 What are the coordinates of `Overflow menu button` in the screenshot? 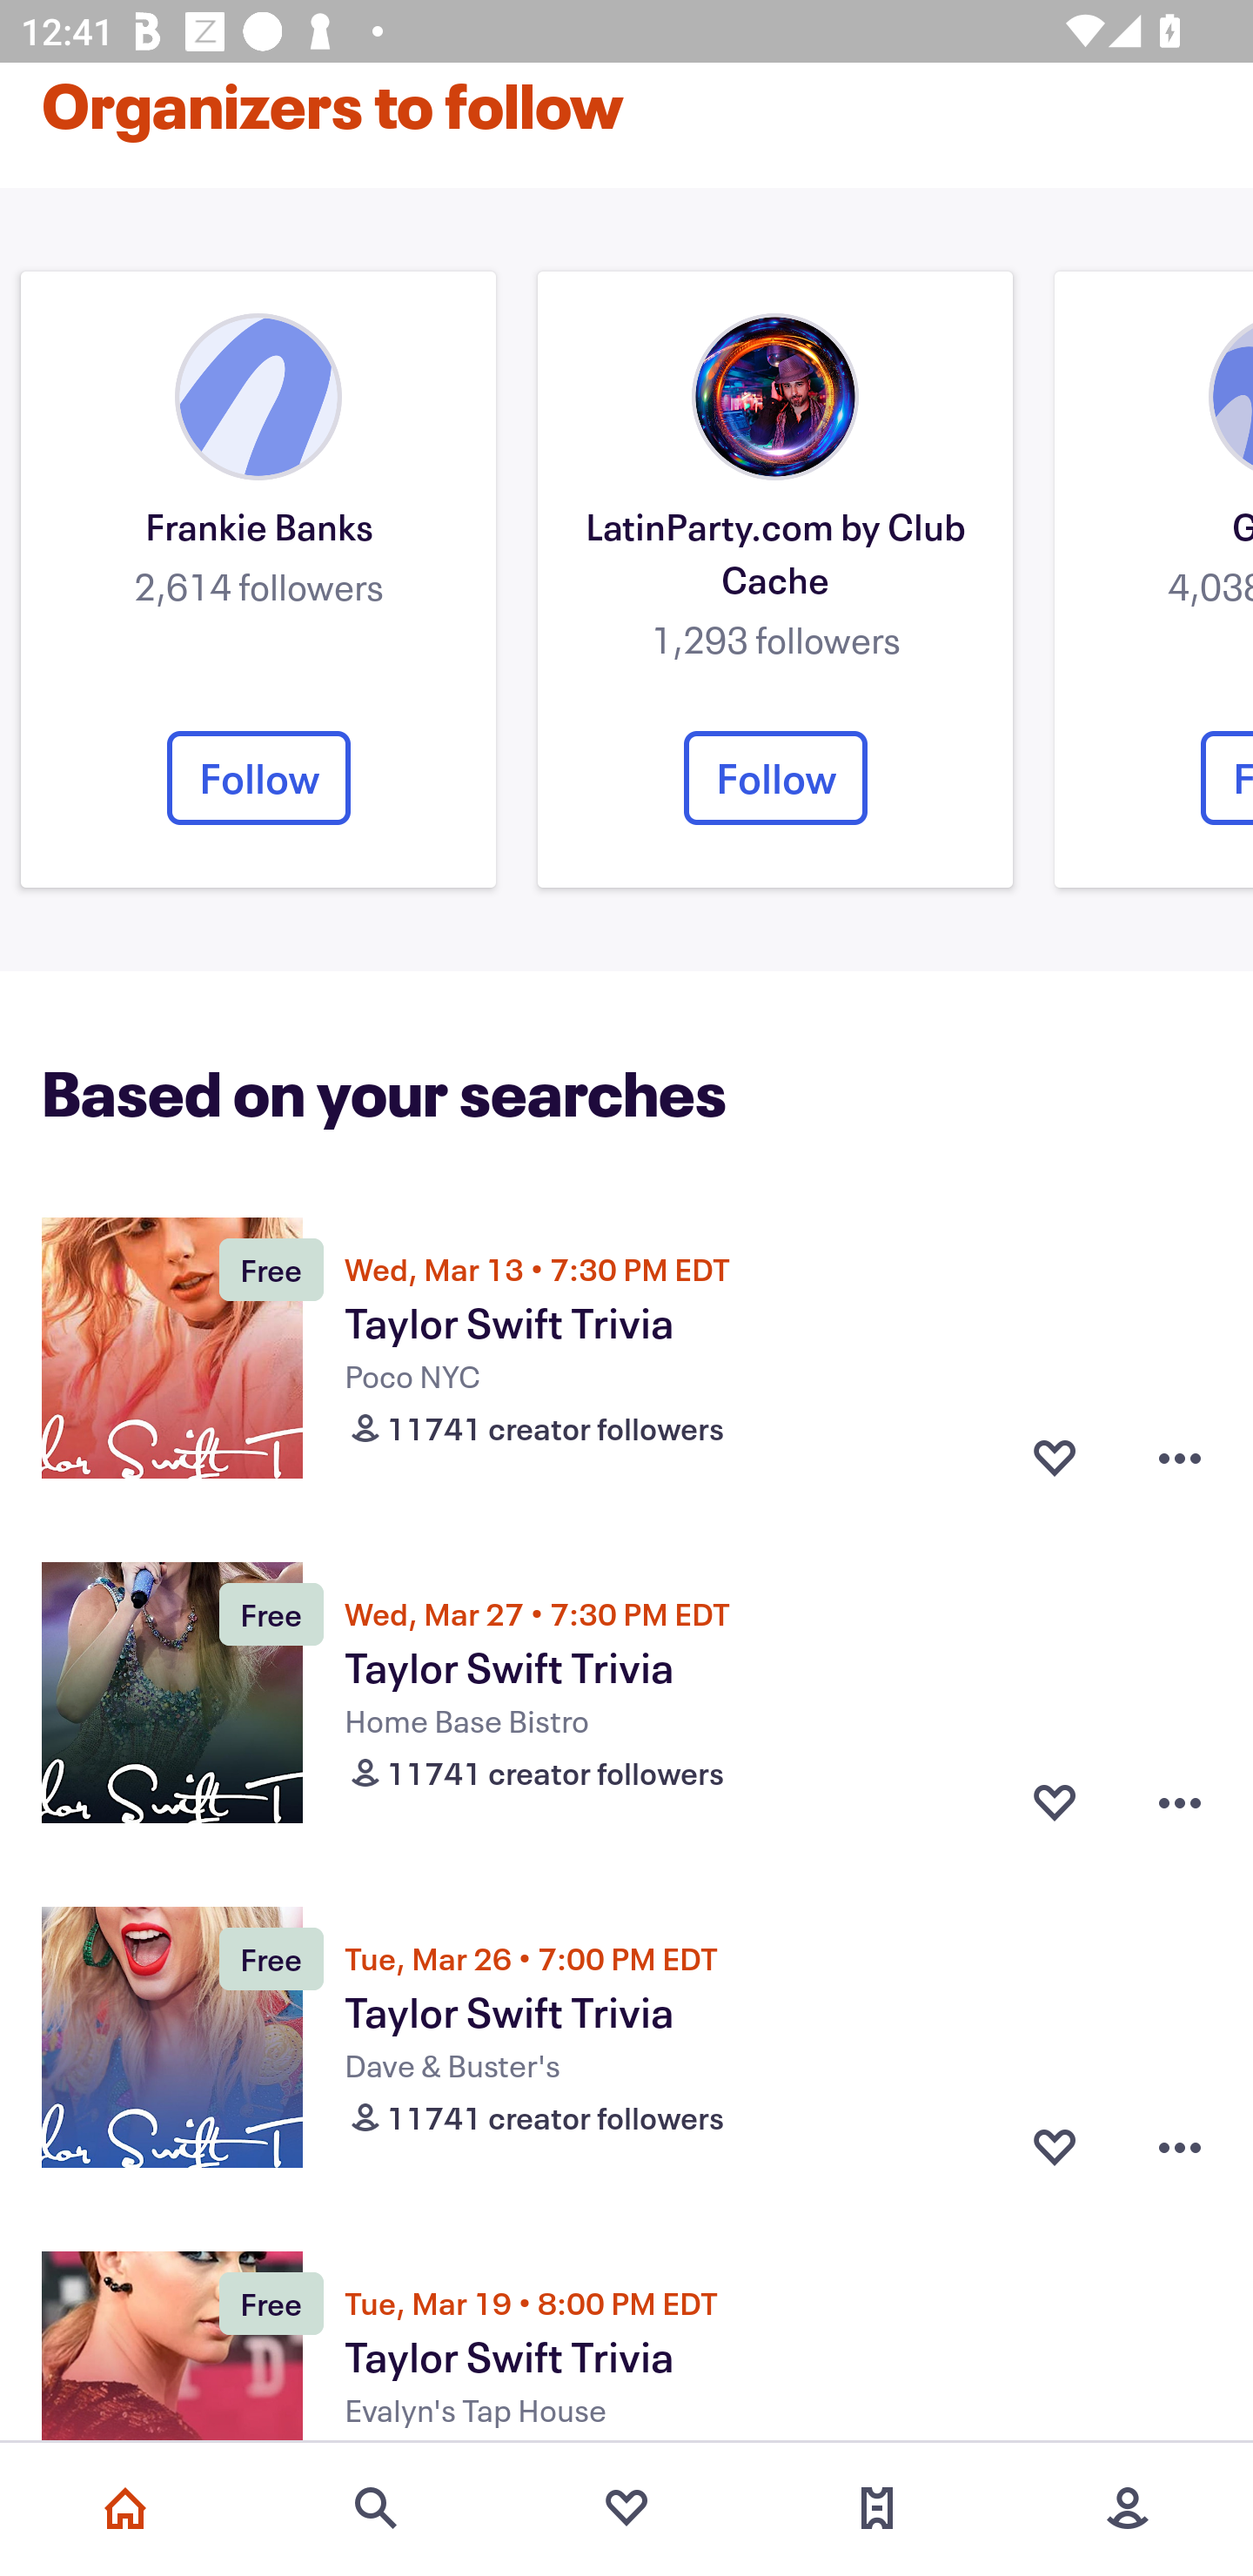 It's located at (1180, 1803).